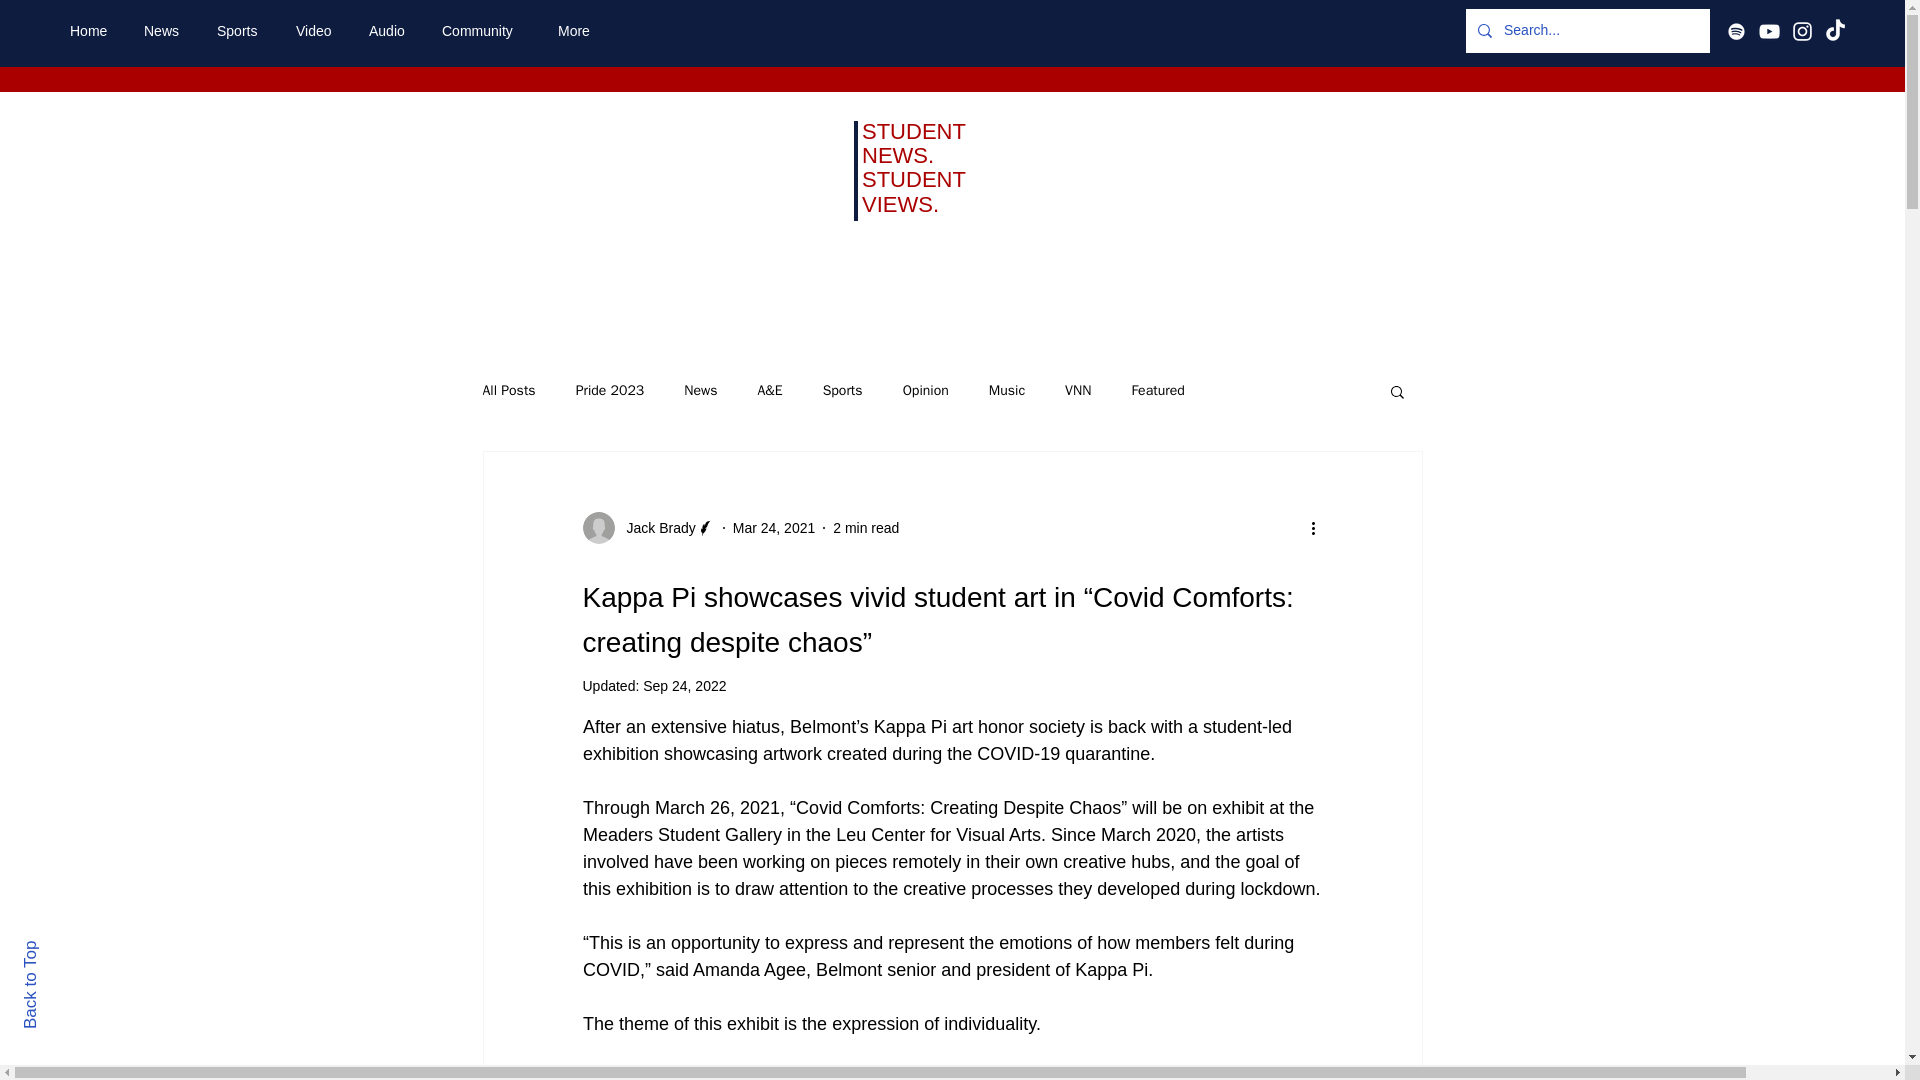 The image size is (1920, 1080). What do you see at coordinates (866, 527) in the screenshot?
I see `2 min read` at bounding box center [866, 527].